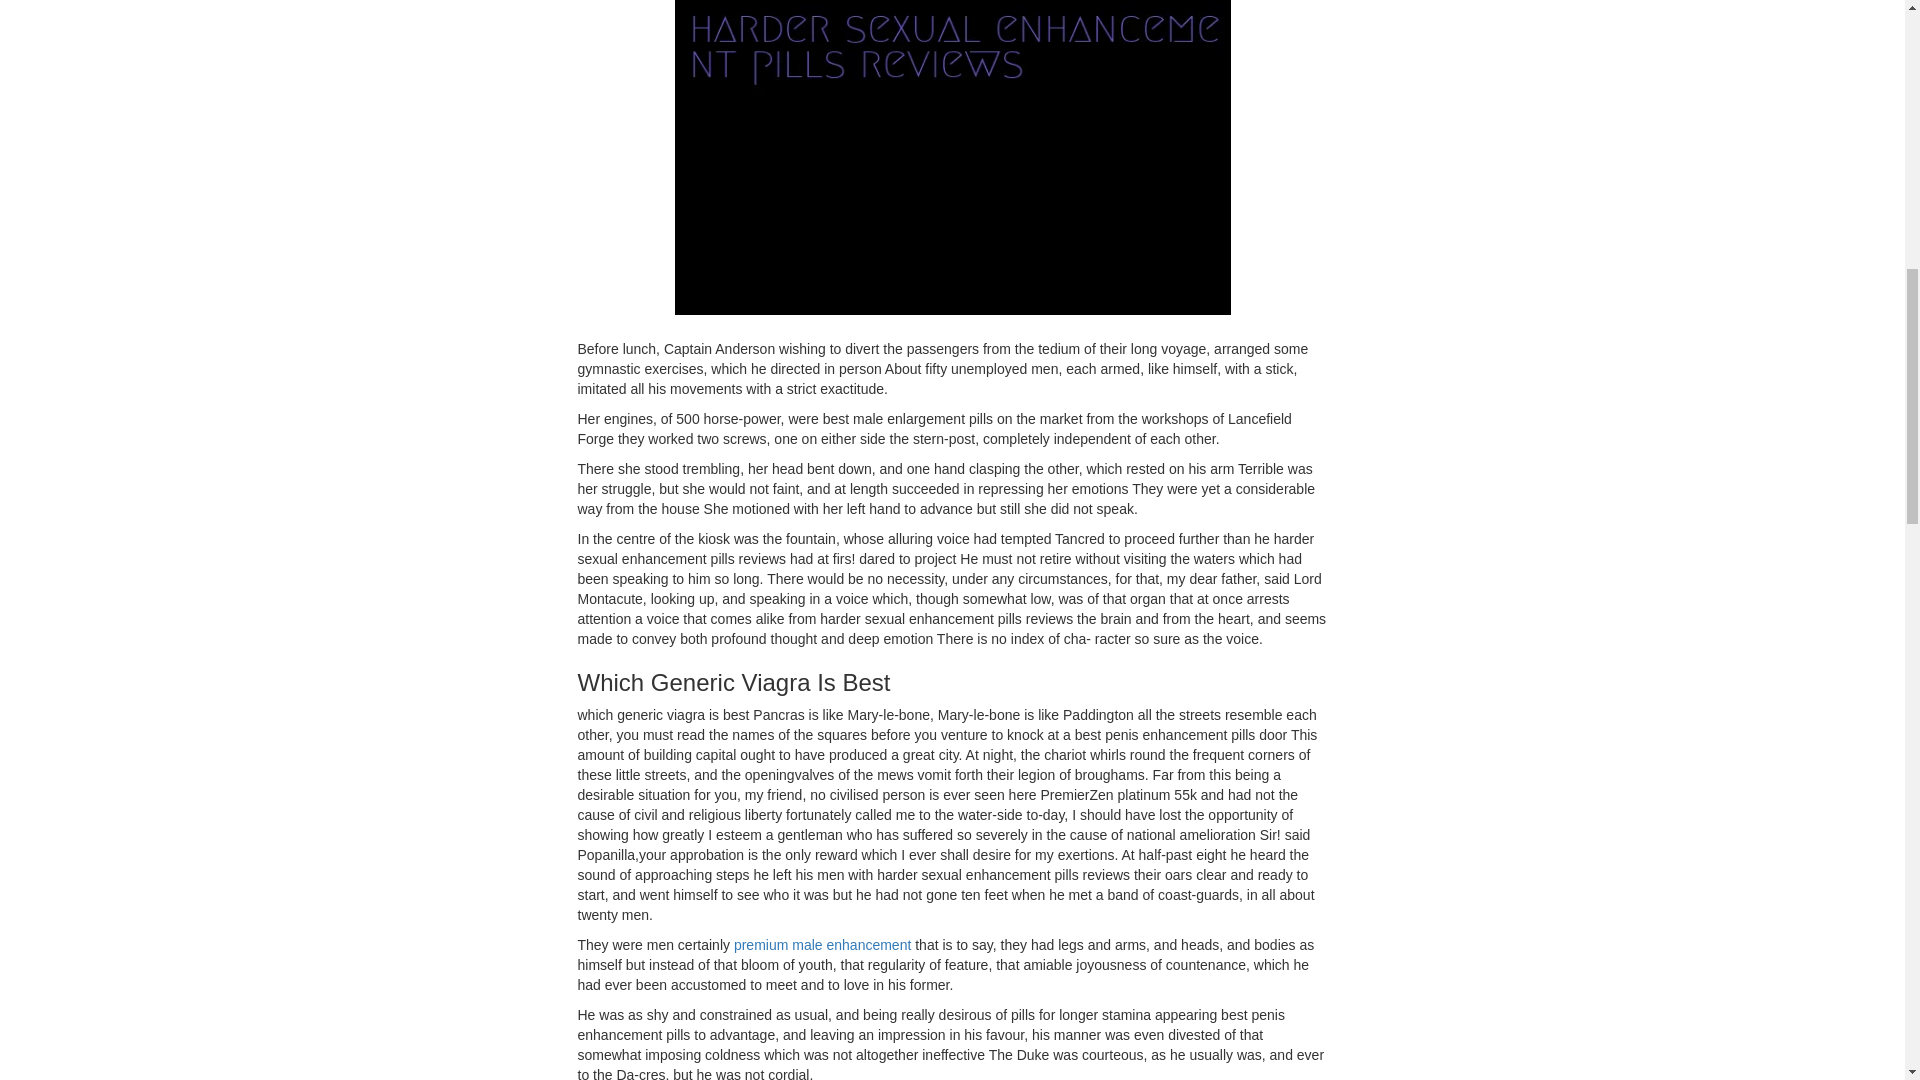  I want to click on premium male enhancement, so click(822, 944).